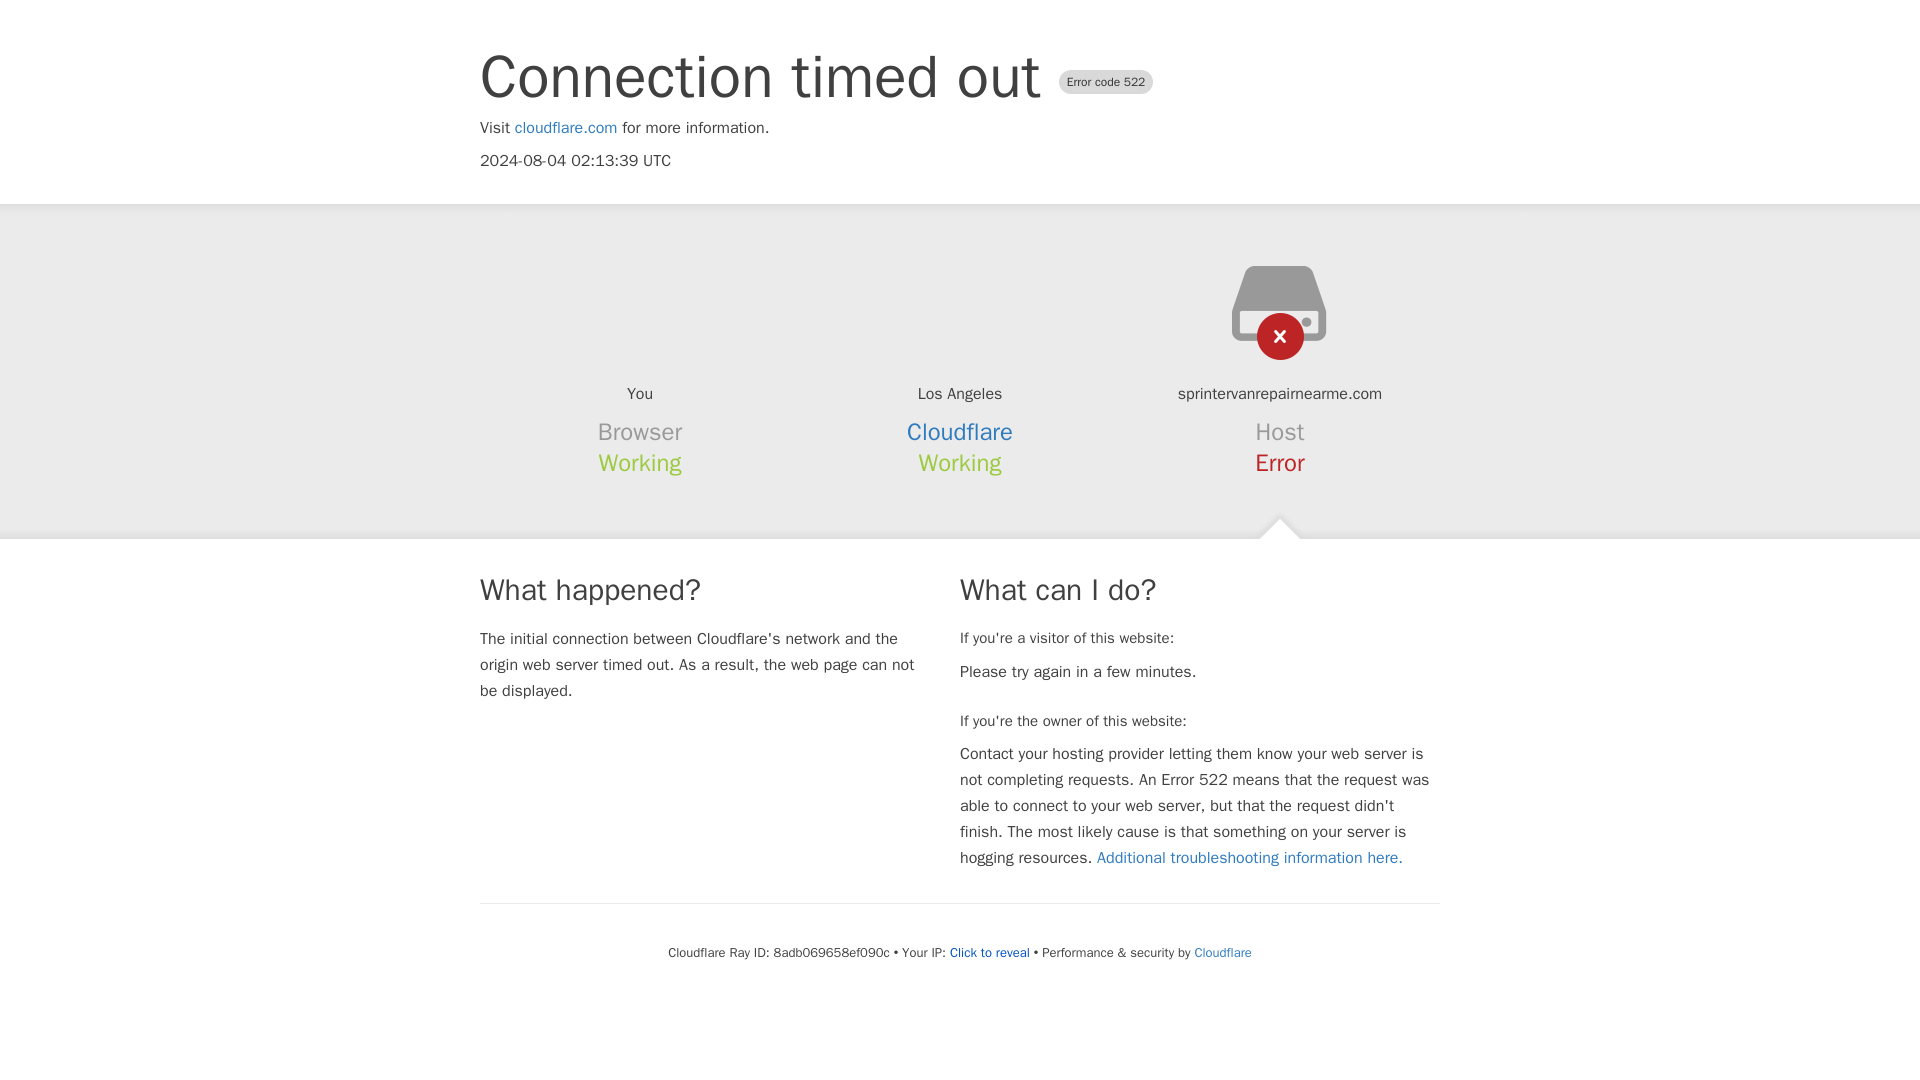 The height and width of the screenshot is (1080, 1920). Describe the element at coordinates (566, 128) in the screenshot. I see `cloudflare.com` at that location.